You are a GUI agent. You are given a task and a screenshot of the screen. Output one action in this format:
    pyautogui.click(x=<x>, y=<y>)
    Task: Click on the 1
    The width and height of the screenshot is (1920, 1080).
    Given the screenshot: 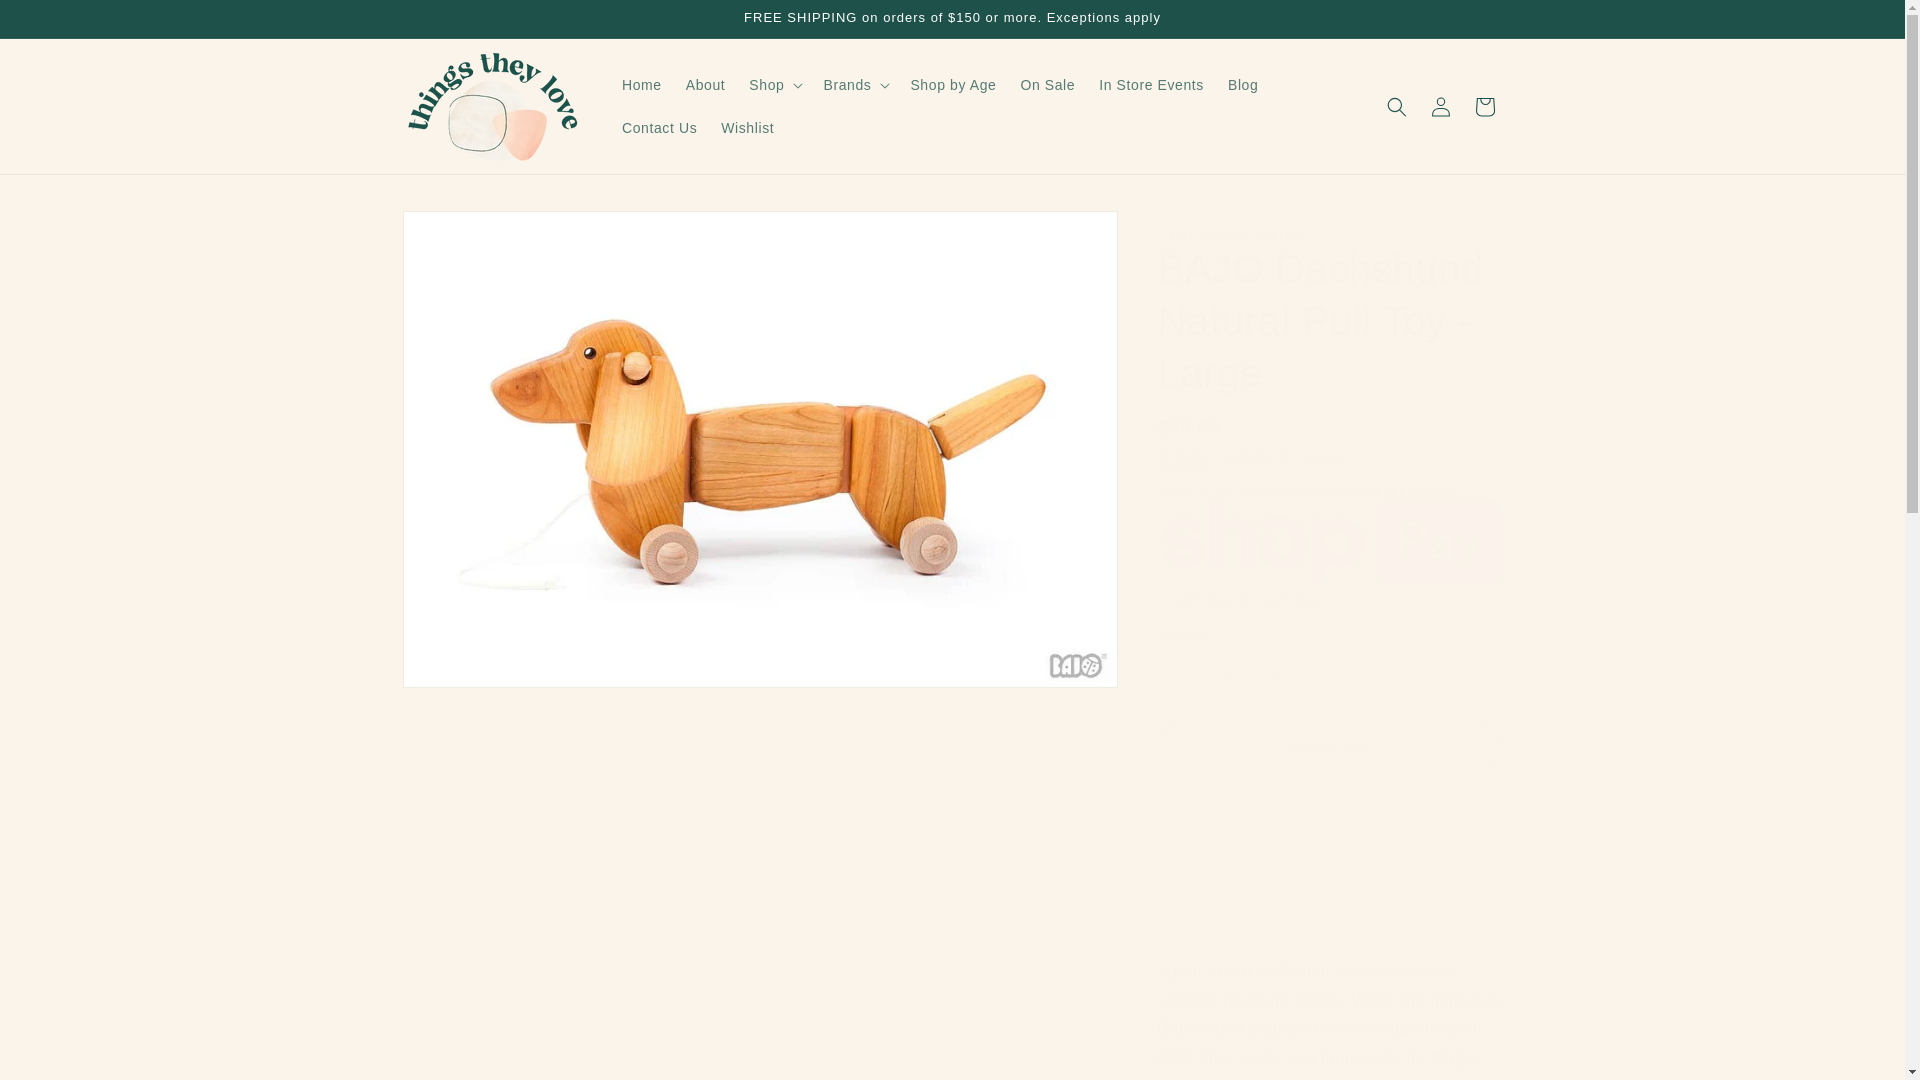 What is the action you would take?
    pyautogui.click(x=1228, y=674)
    